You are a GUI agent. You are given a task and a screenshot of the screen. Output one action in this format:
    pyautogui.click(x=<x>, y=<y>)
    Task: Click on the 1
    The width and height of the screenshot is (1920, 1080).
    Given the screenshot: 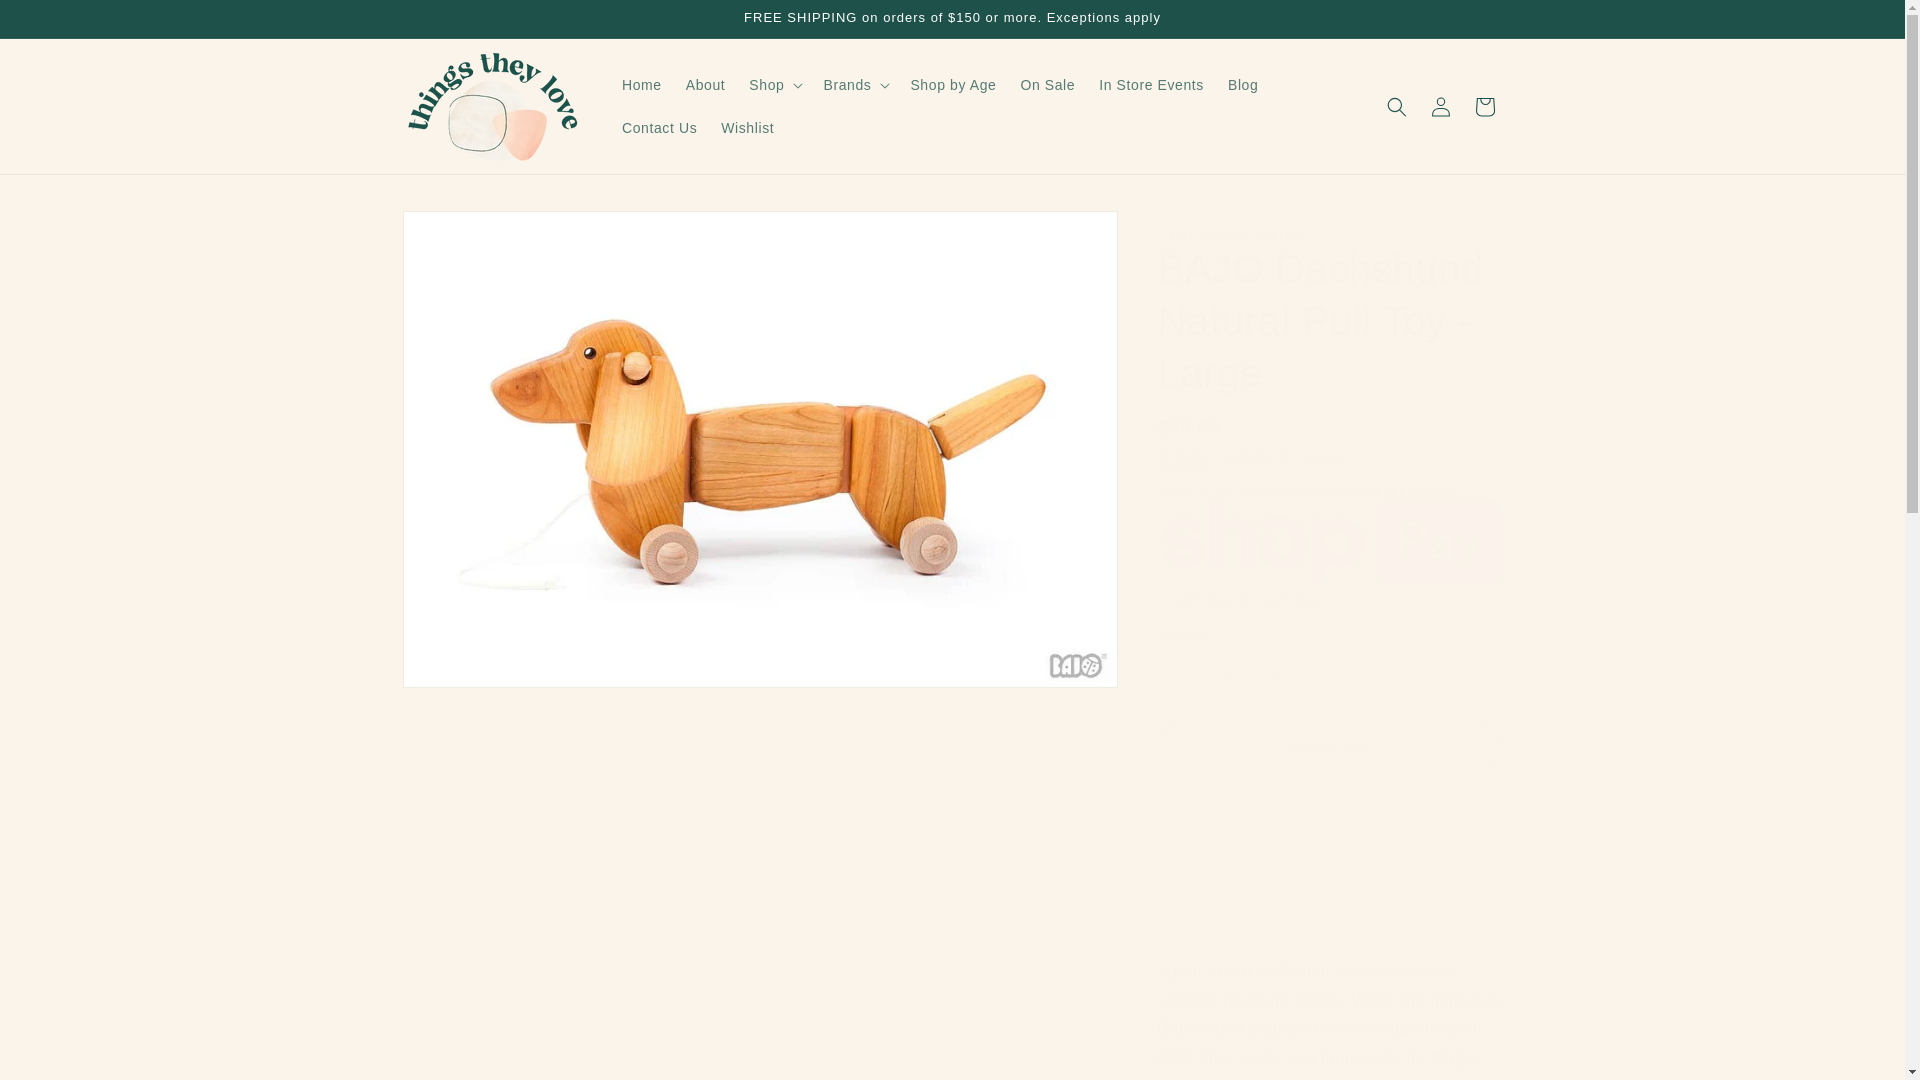 What is the action you would take?
    pyautogui.click(x=1228, y=674)
    